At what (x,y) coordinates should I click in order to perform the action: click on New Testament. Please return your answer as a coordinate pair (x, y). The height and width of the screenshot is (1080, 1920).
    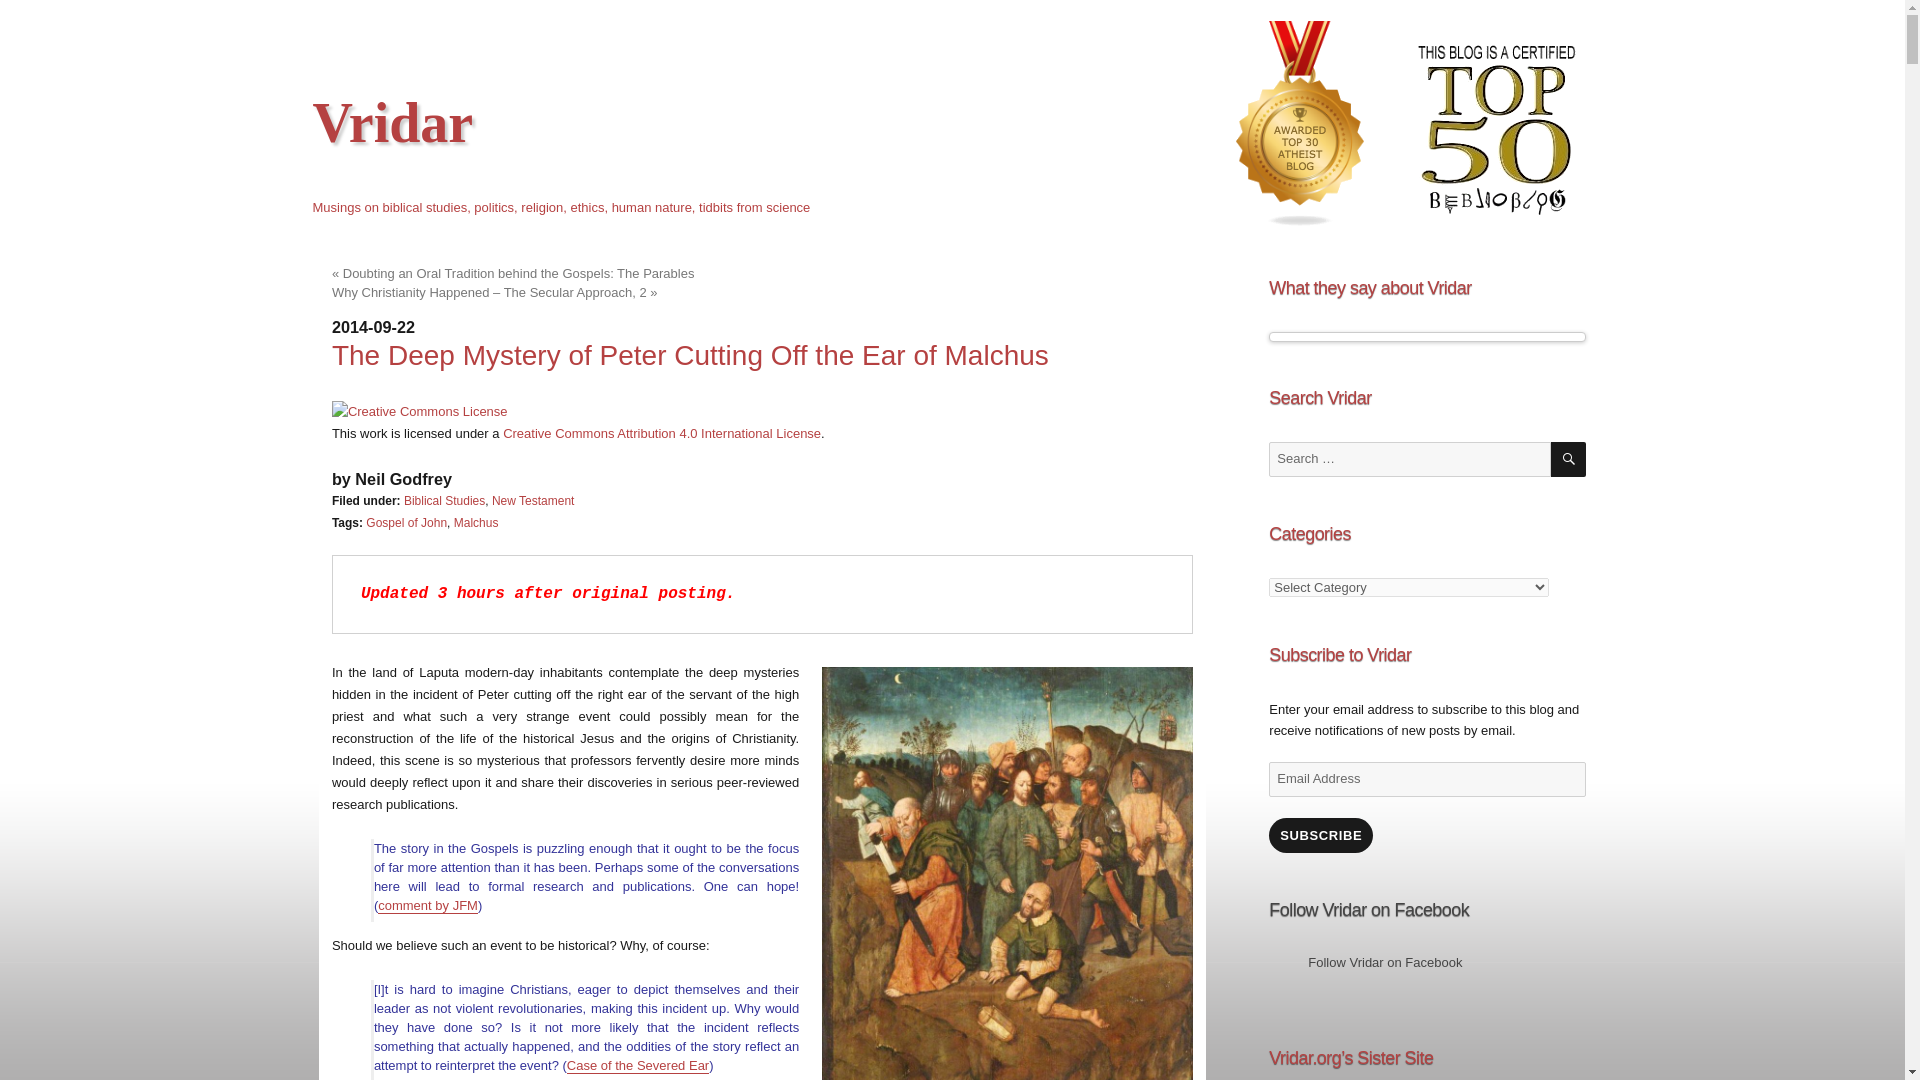
    Looking at the image, I should click on (532, 500).